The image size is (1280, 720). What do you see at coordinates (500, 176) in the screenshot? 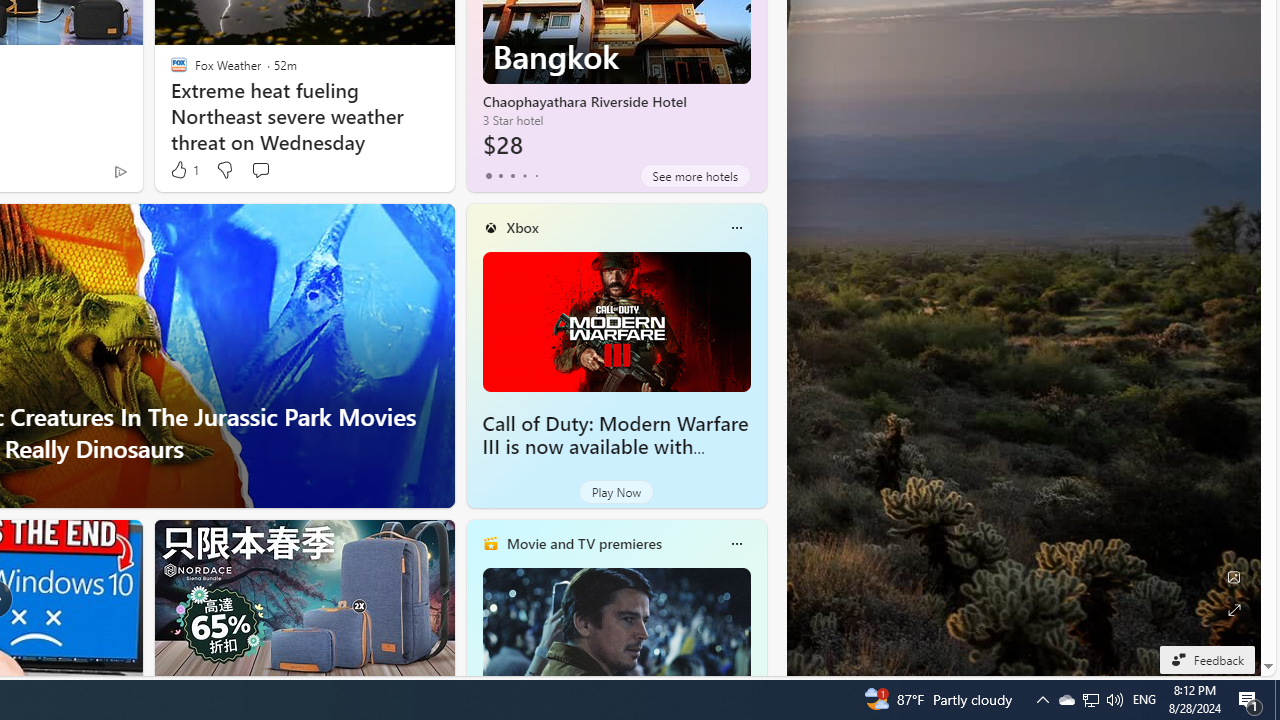
I see `tab-1` at bounding box center [500, 176].